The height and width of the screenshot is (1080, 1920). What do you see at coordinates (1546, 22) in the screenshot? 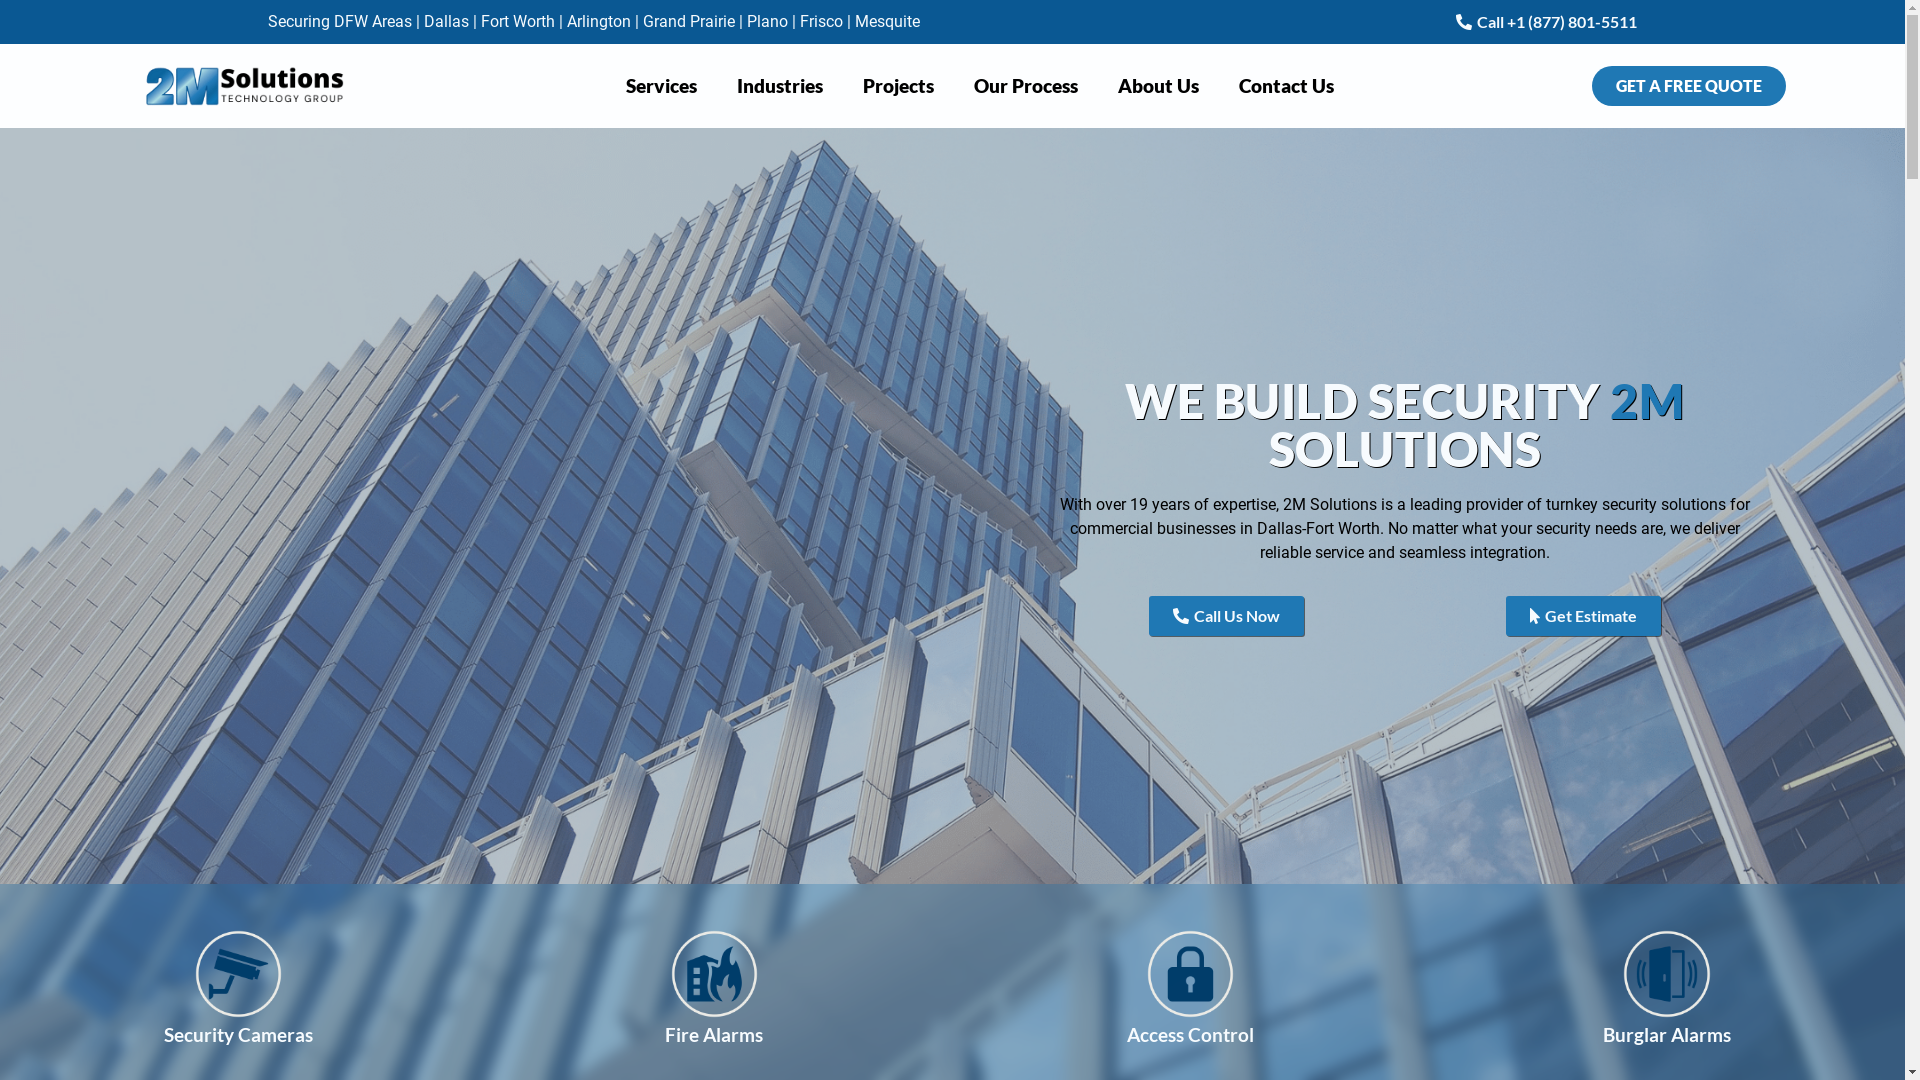
I see `Call +1 (877) 801-5511` at bounding box center [1546, 22].